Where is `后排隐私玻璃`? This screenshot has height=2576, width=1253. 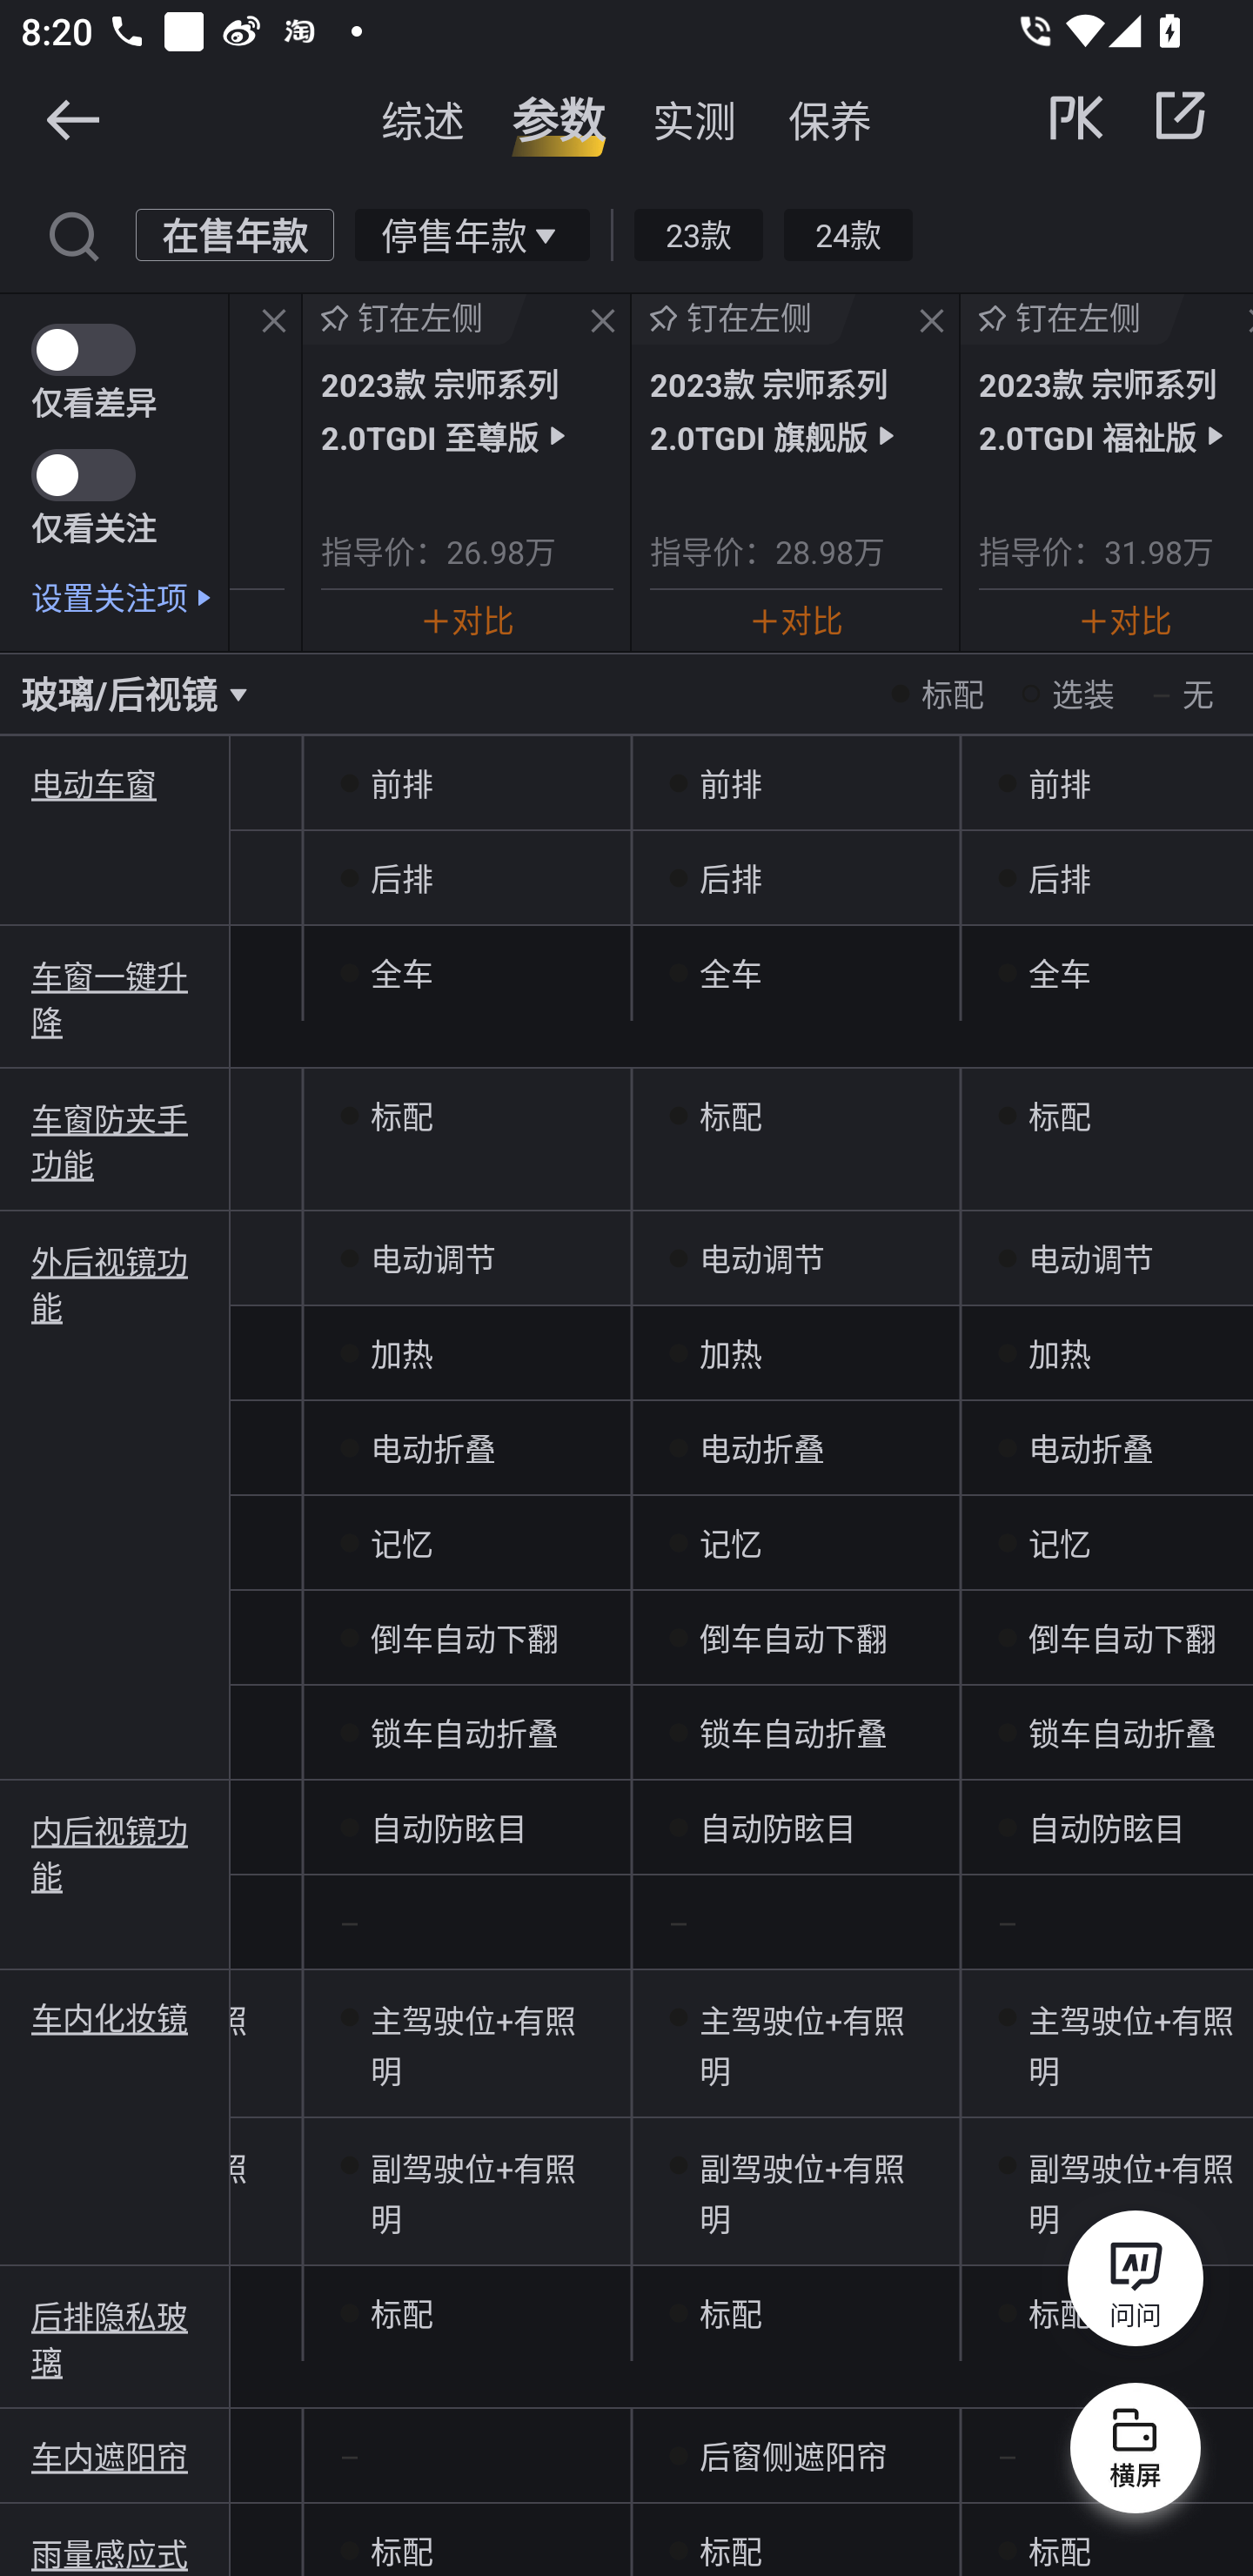 后排隐私玻璃 is located at coordinates (115, 2338).